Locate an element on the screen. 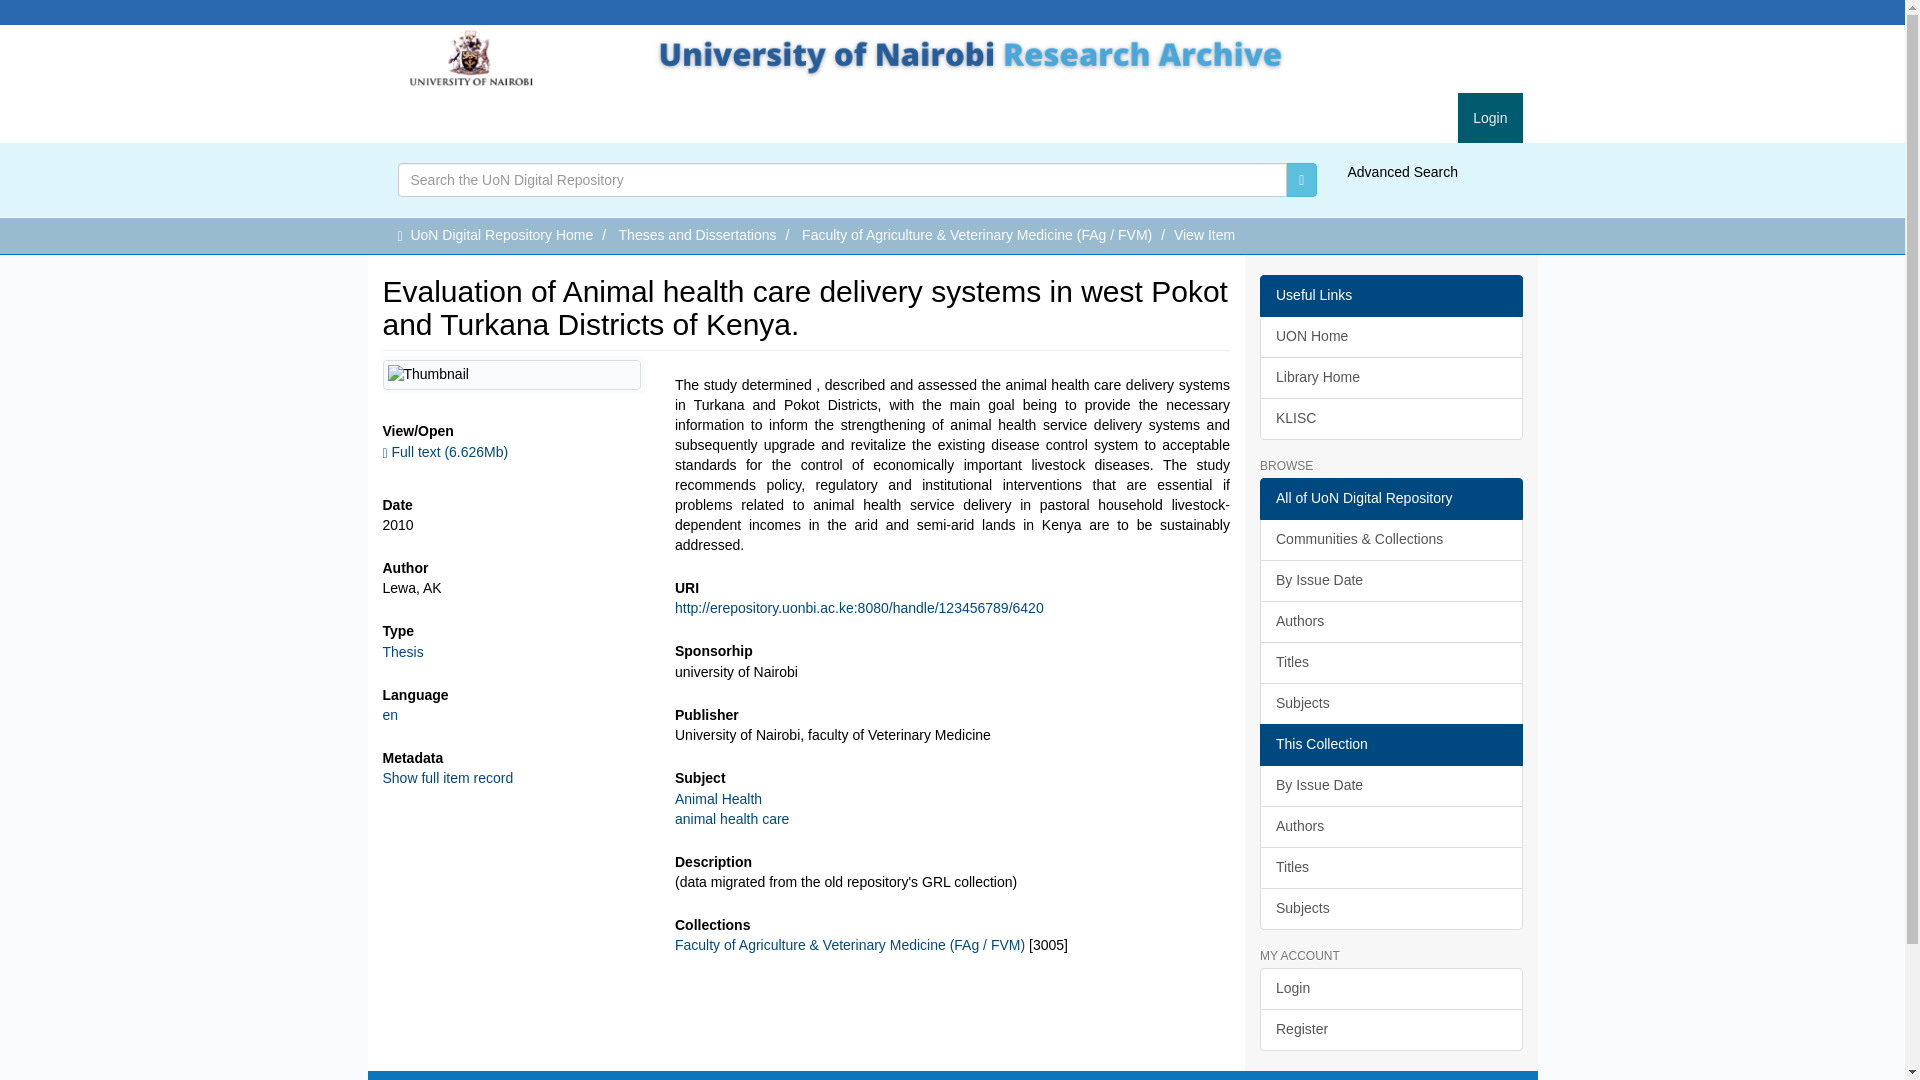 This screenshot has width=1920, height=1080. Login is located at coordinates (1490, 117).